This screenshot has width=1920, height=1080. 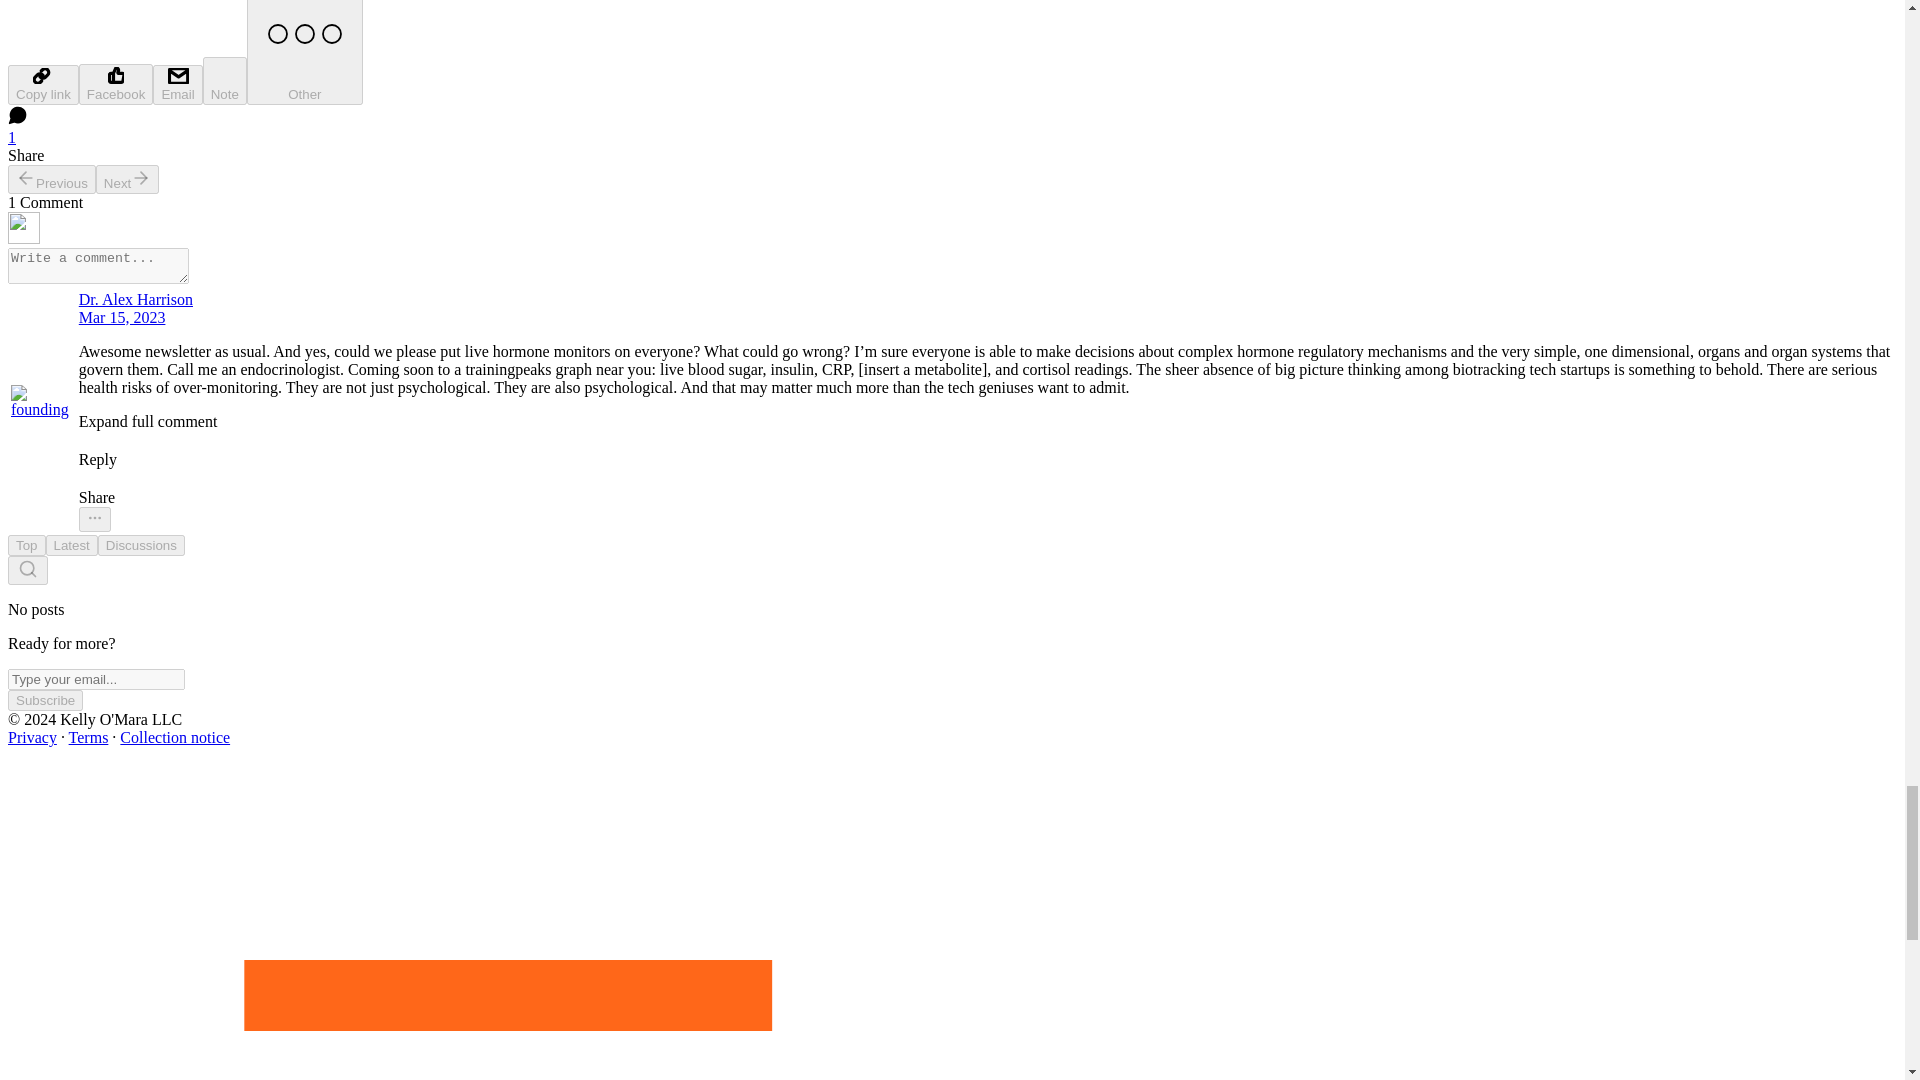 What do you see at coordinates (18, 426) in the screenshot?
I see `Founding Member` at bounding box center [18, 426].